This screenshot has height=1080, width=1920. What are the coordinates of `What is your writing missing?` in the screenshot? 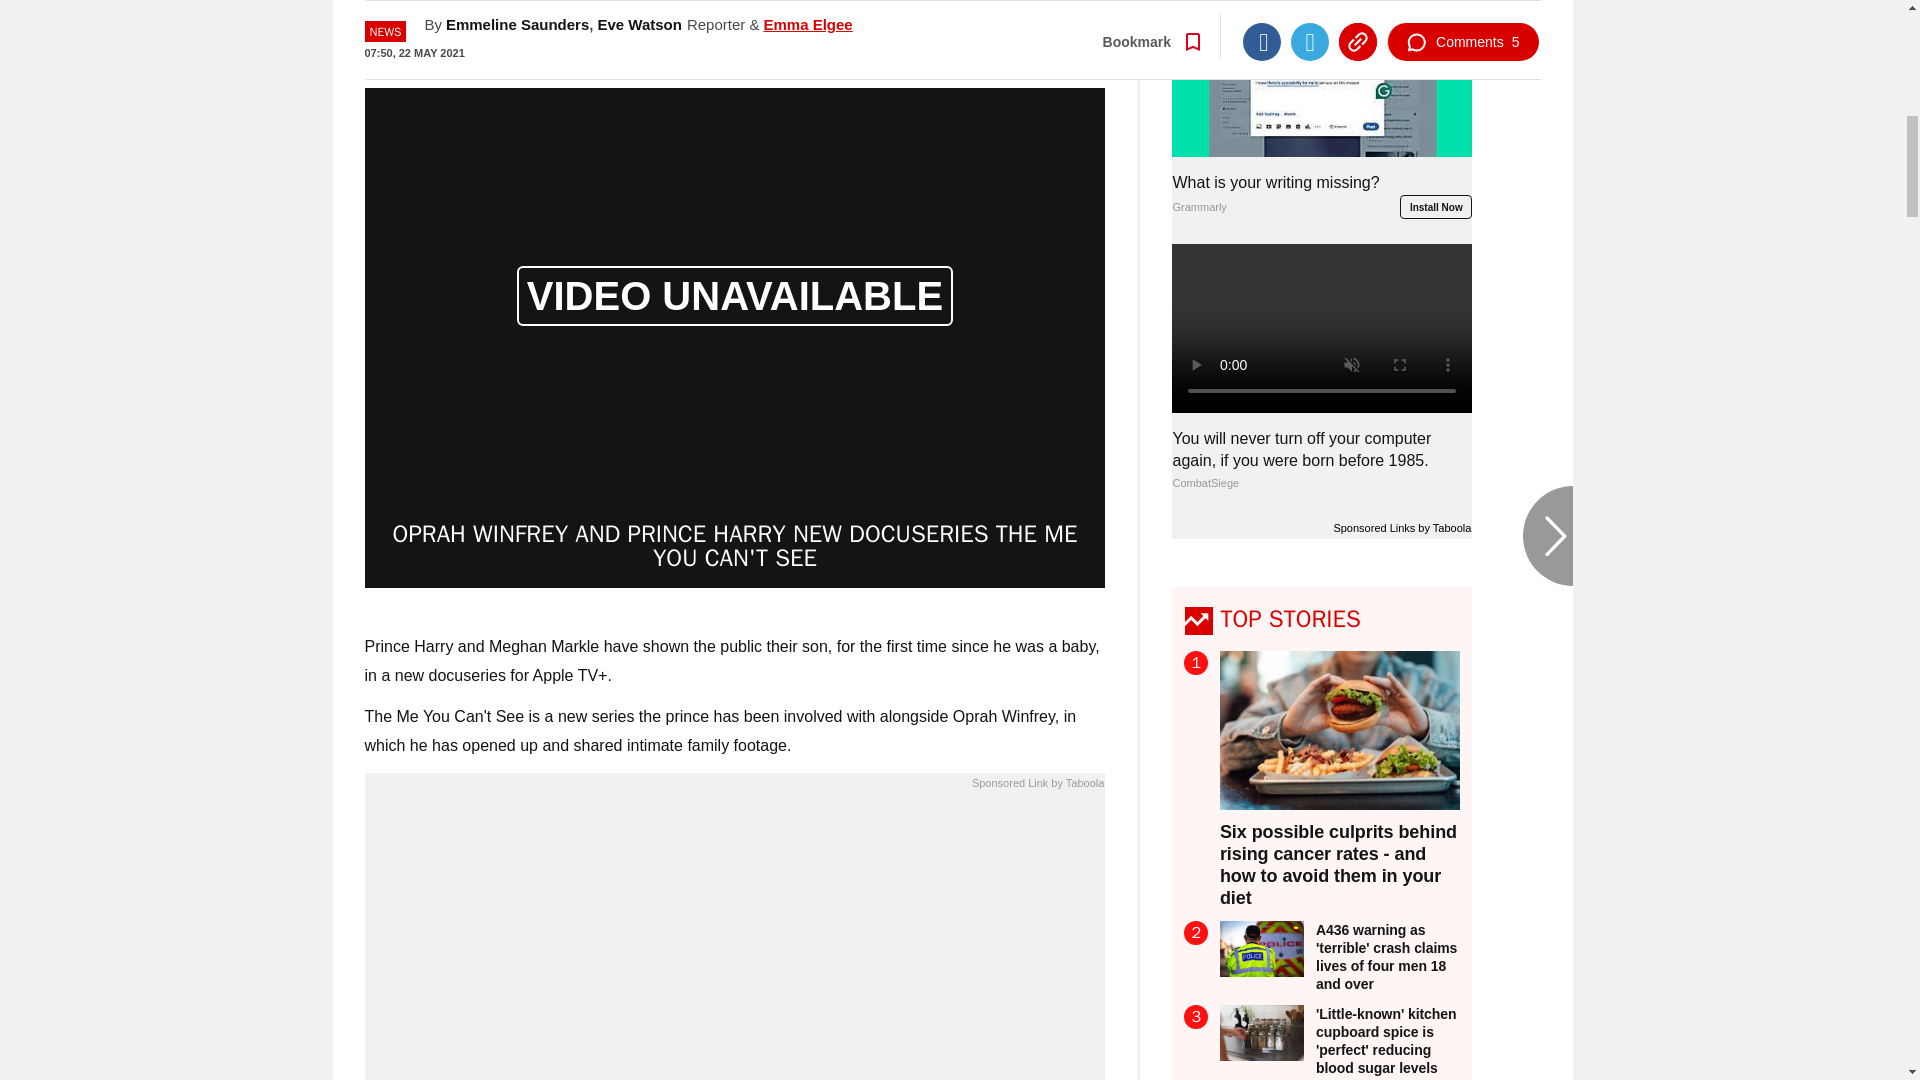 It's located at (734, 941).